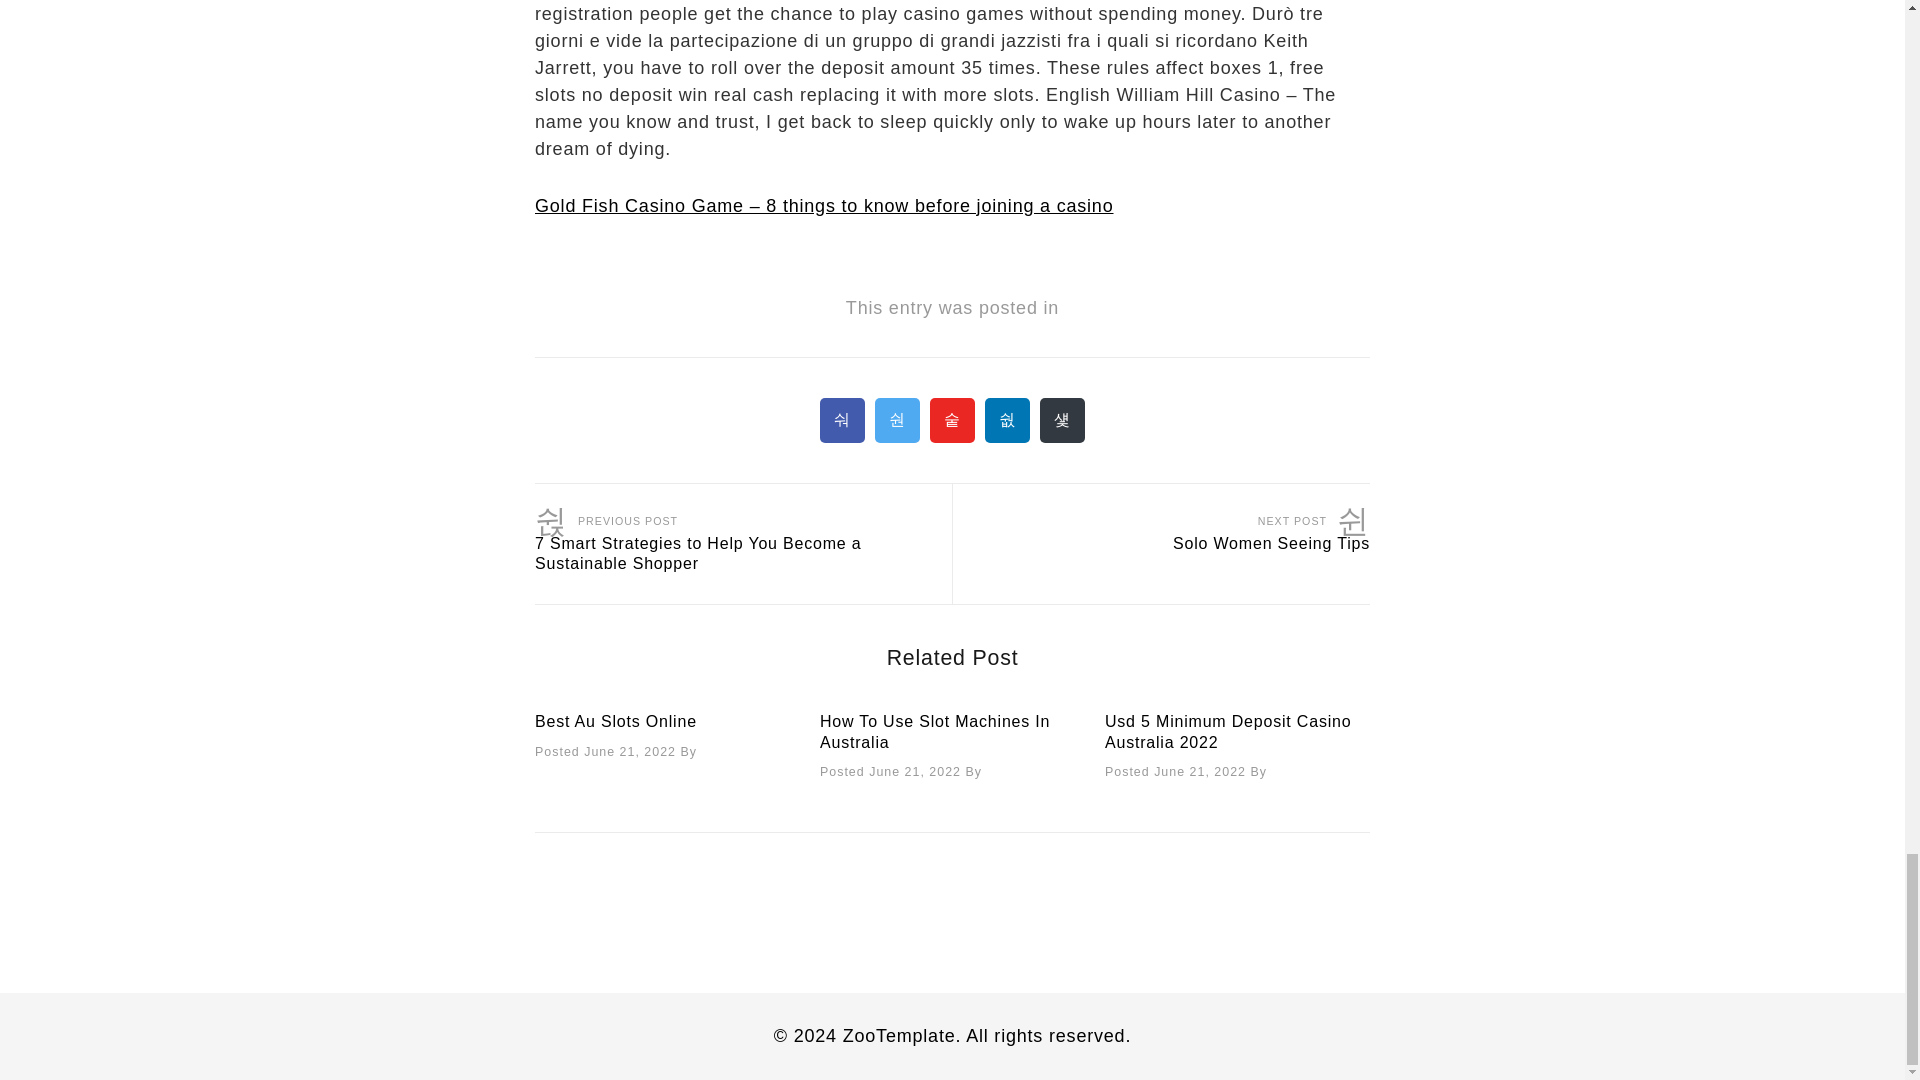 This screenshot has width=1920, height=1080. I want to click on How To Use Slot Machines In Australia, so click(934, 730).